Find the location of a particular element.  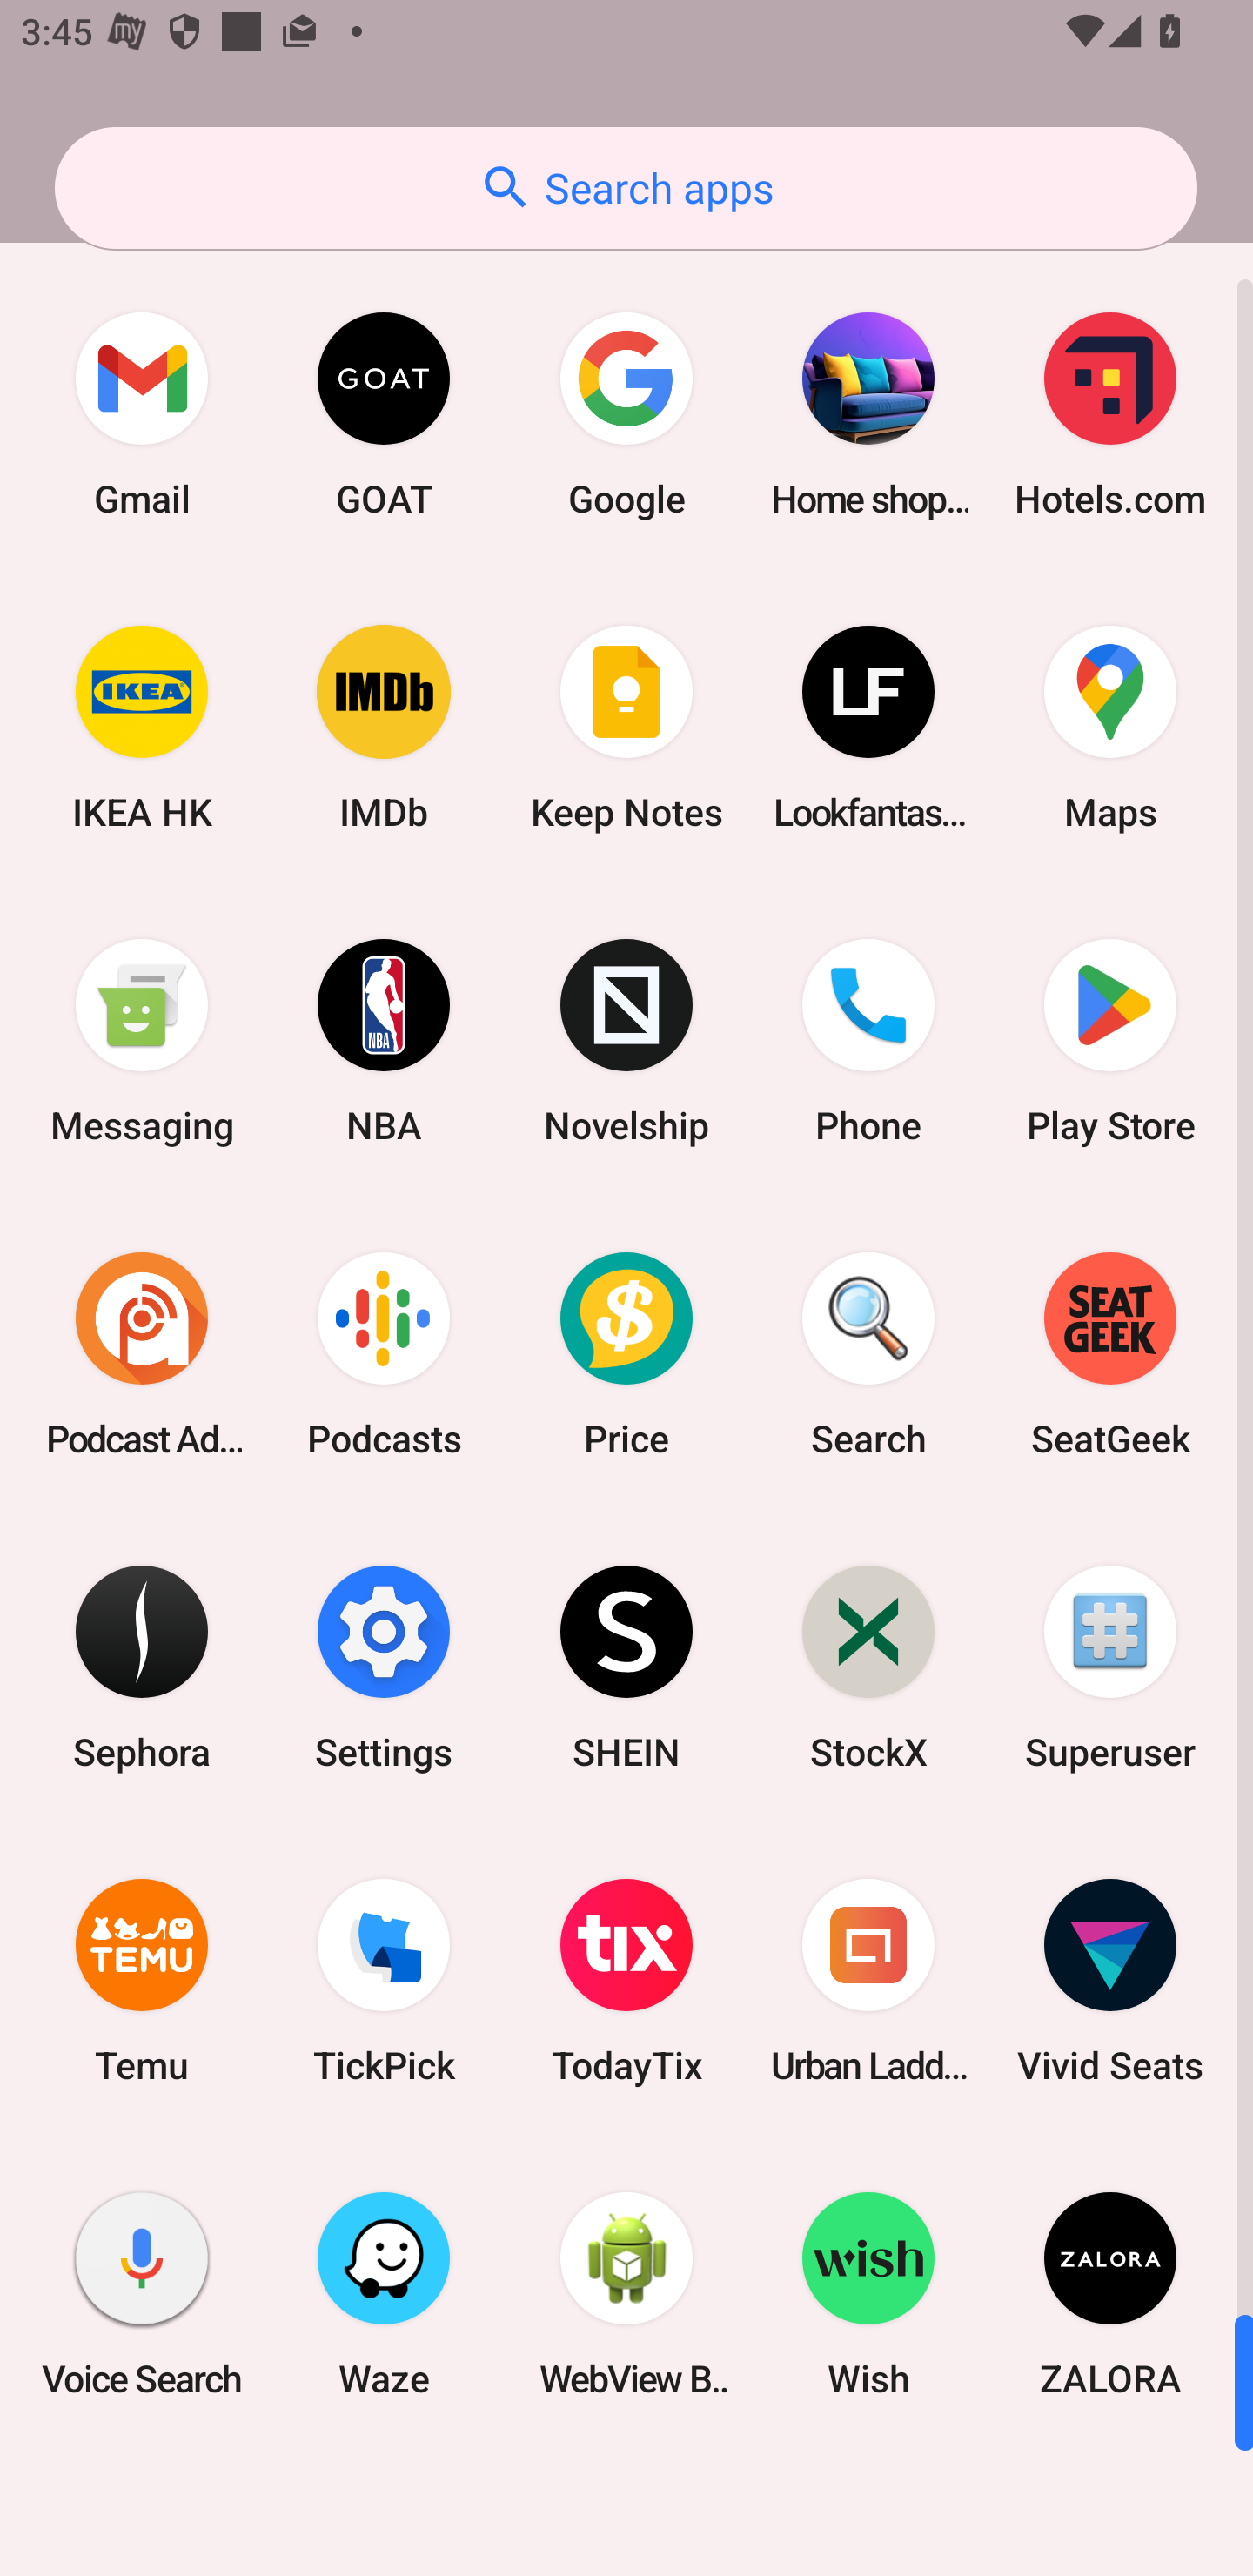

Home shopping is located at coordinates (868, 414).